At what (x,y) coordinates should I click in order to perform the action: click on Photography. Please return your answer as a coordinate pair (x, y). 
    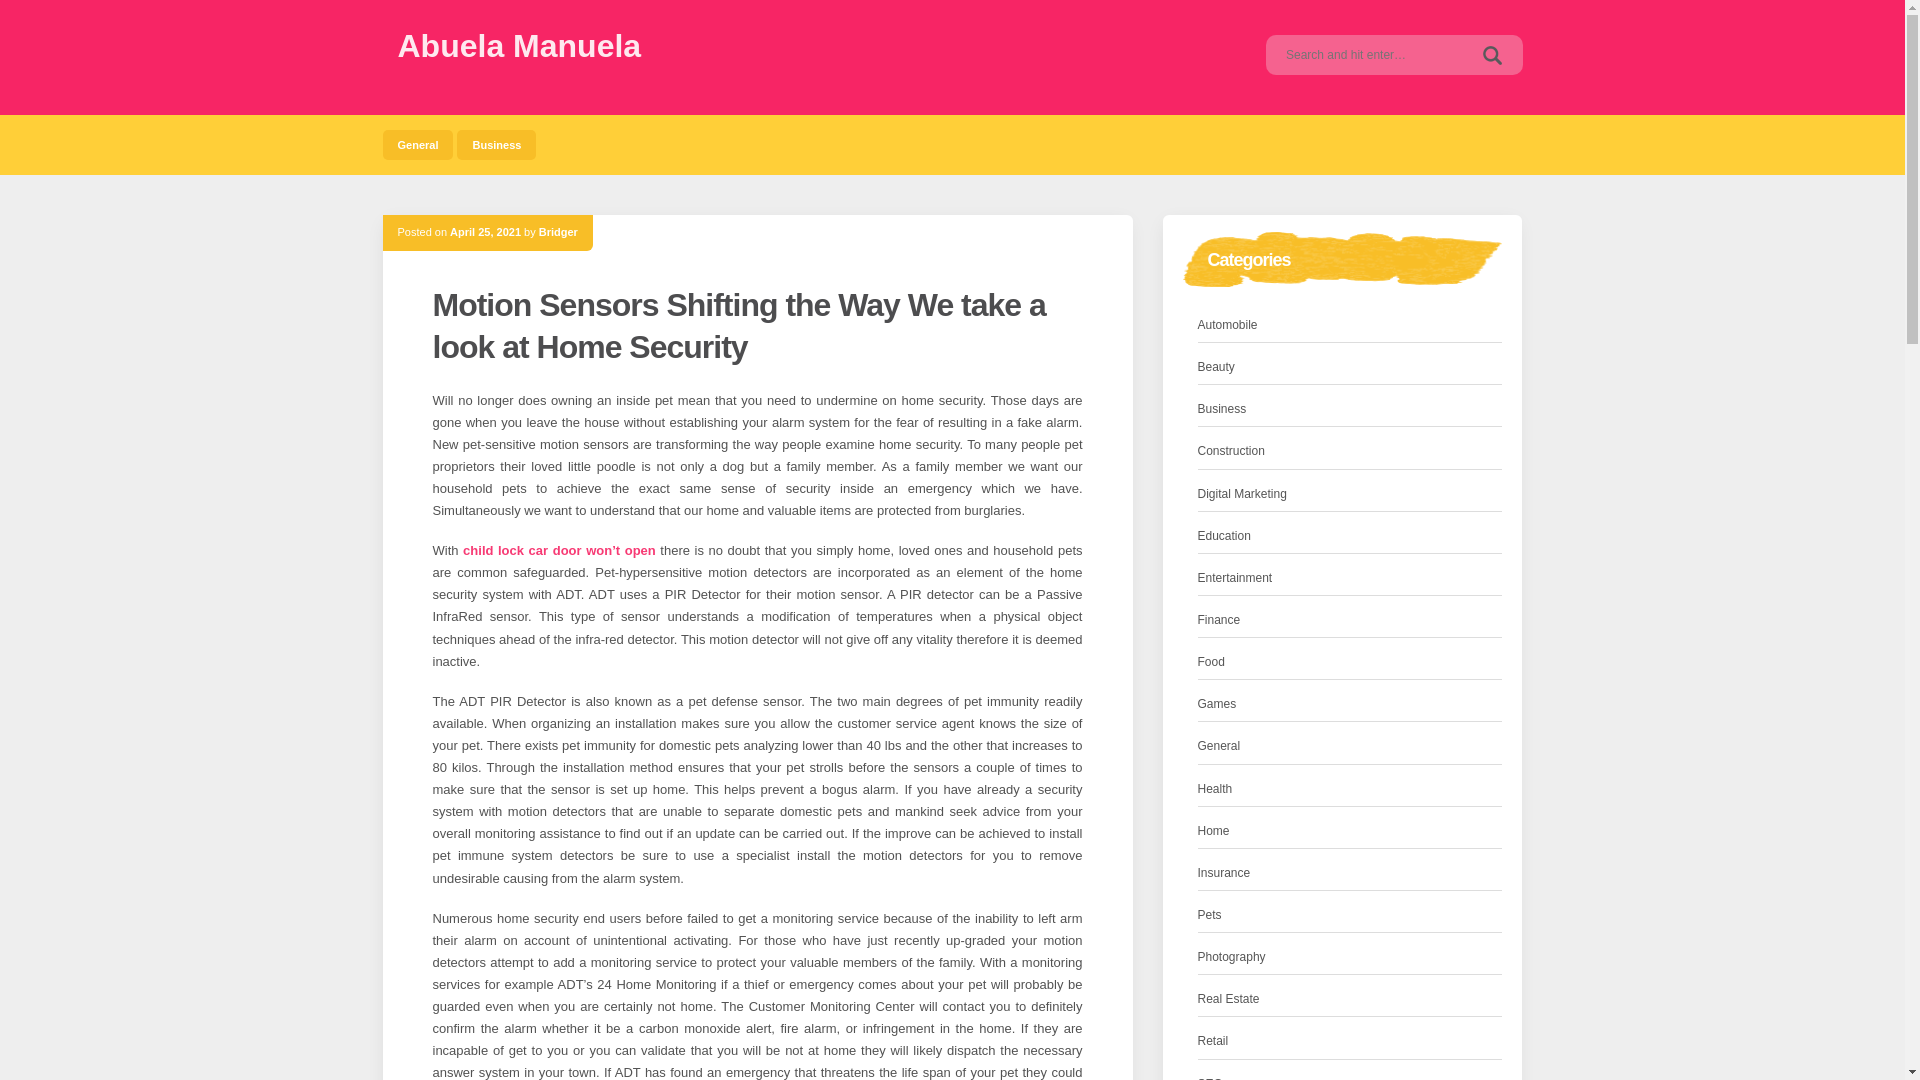
    Looking at the image, I should click on (1232, 957).